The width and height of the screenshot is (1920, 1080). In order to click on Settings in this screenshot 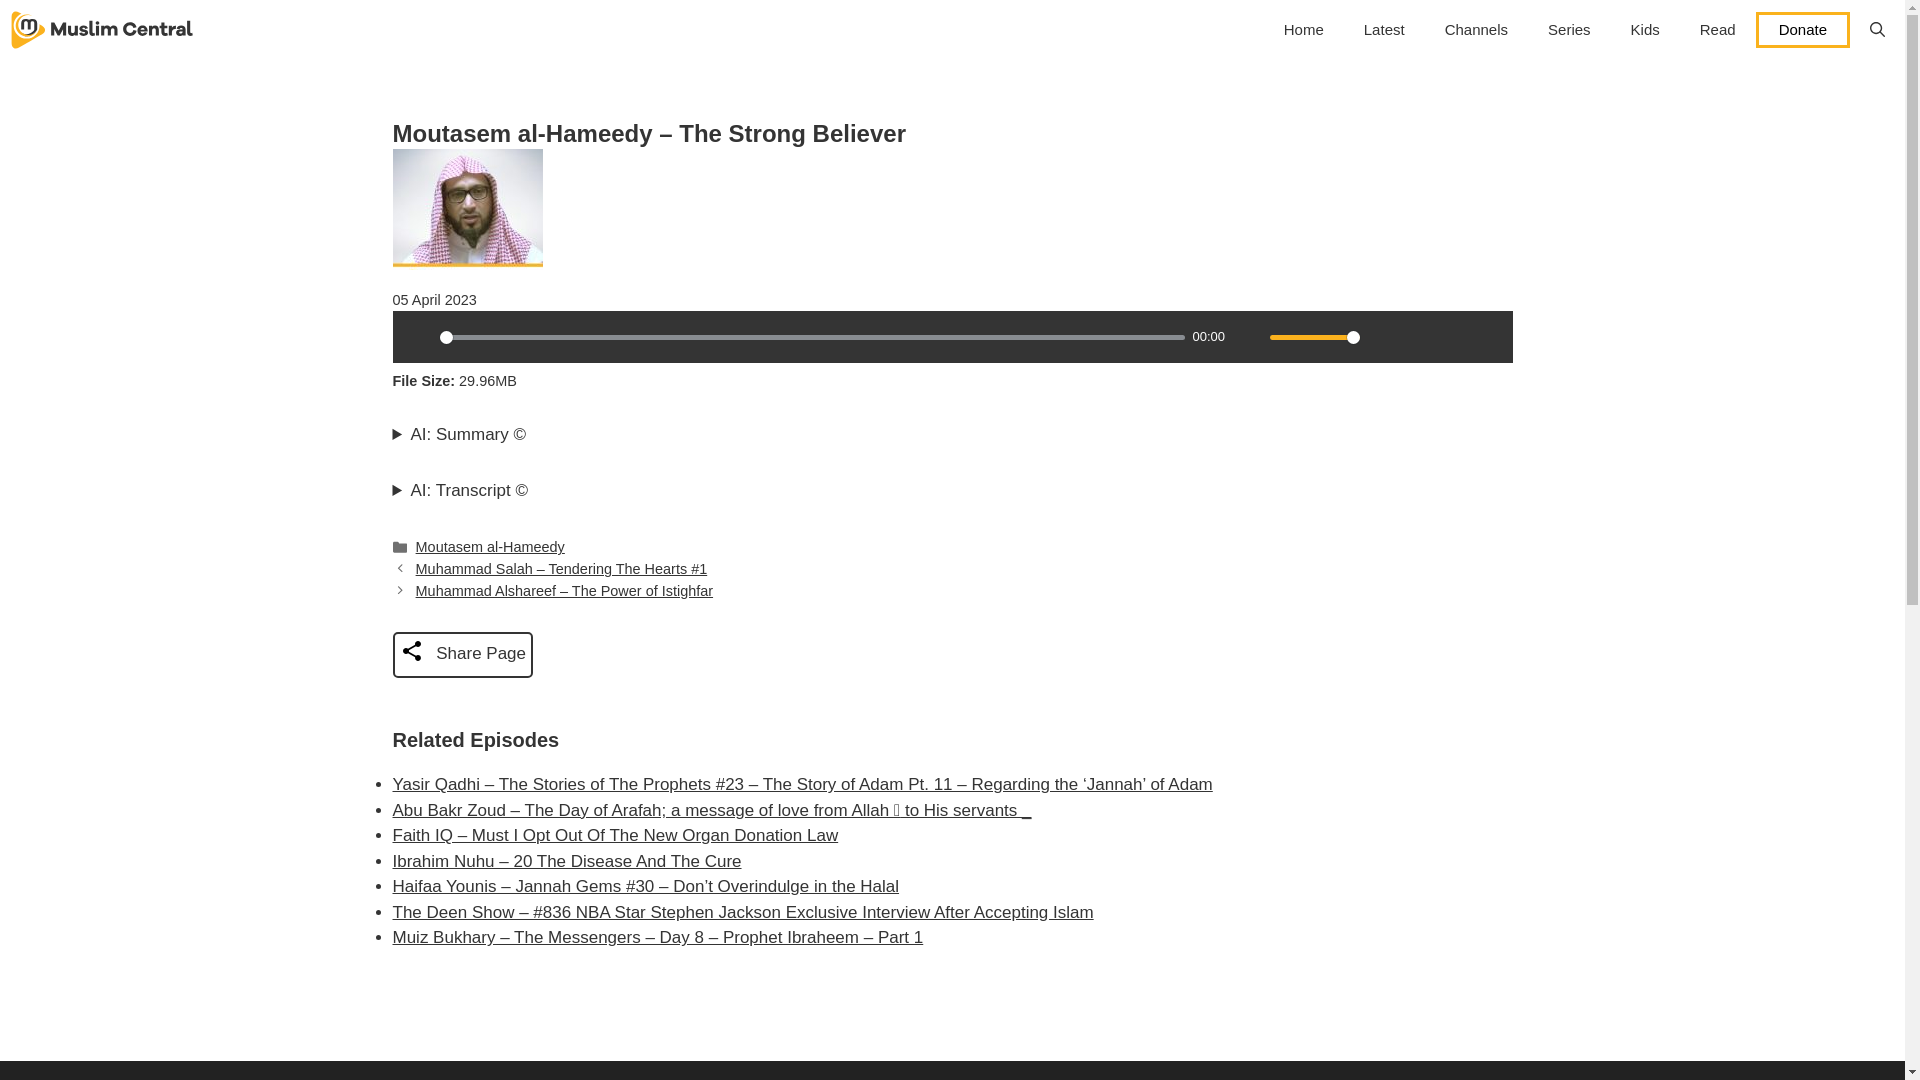, I will do `click(1383, 336)`.